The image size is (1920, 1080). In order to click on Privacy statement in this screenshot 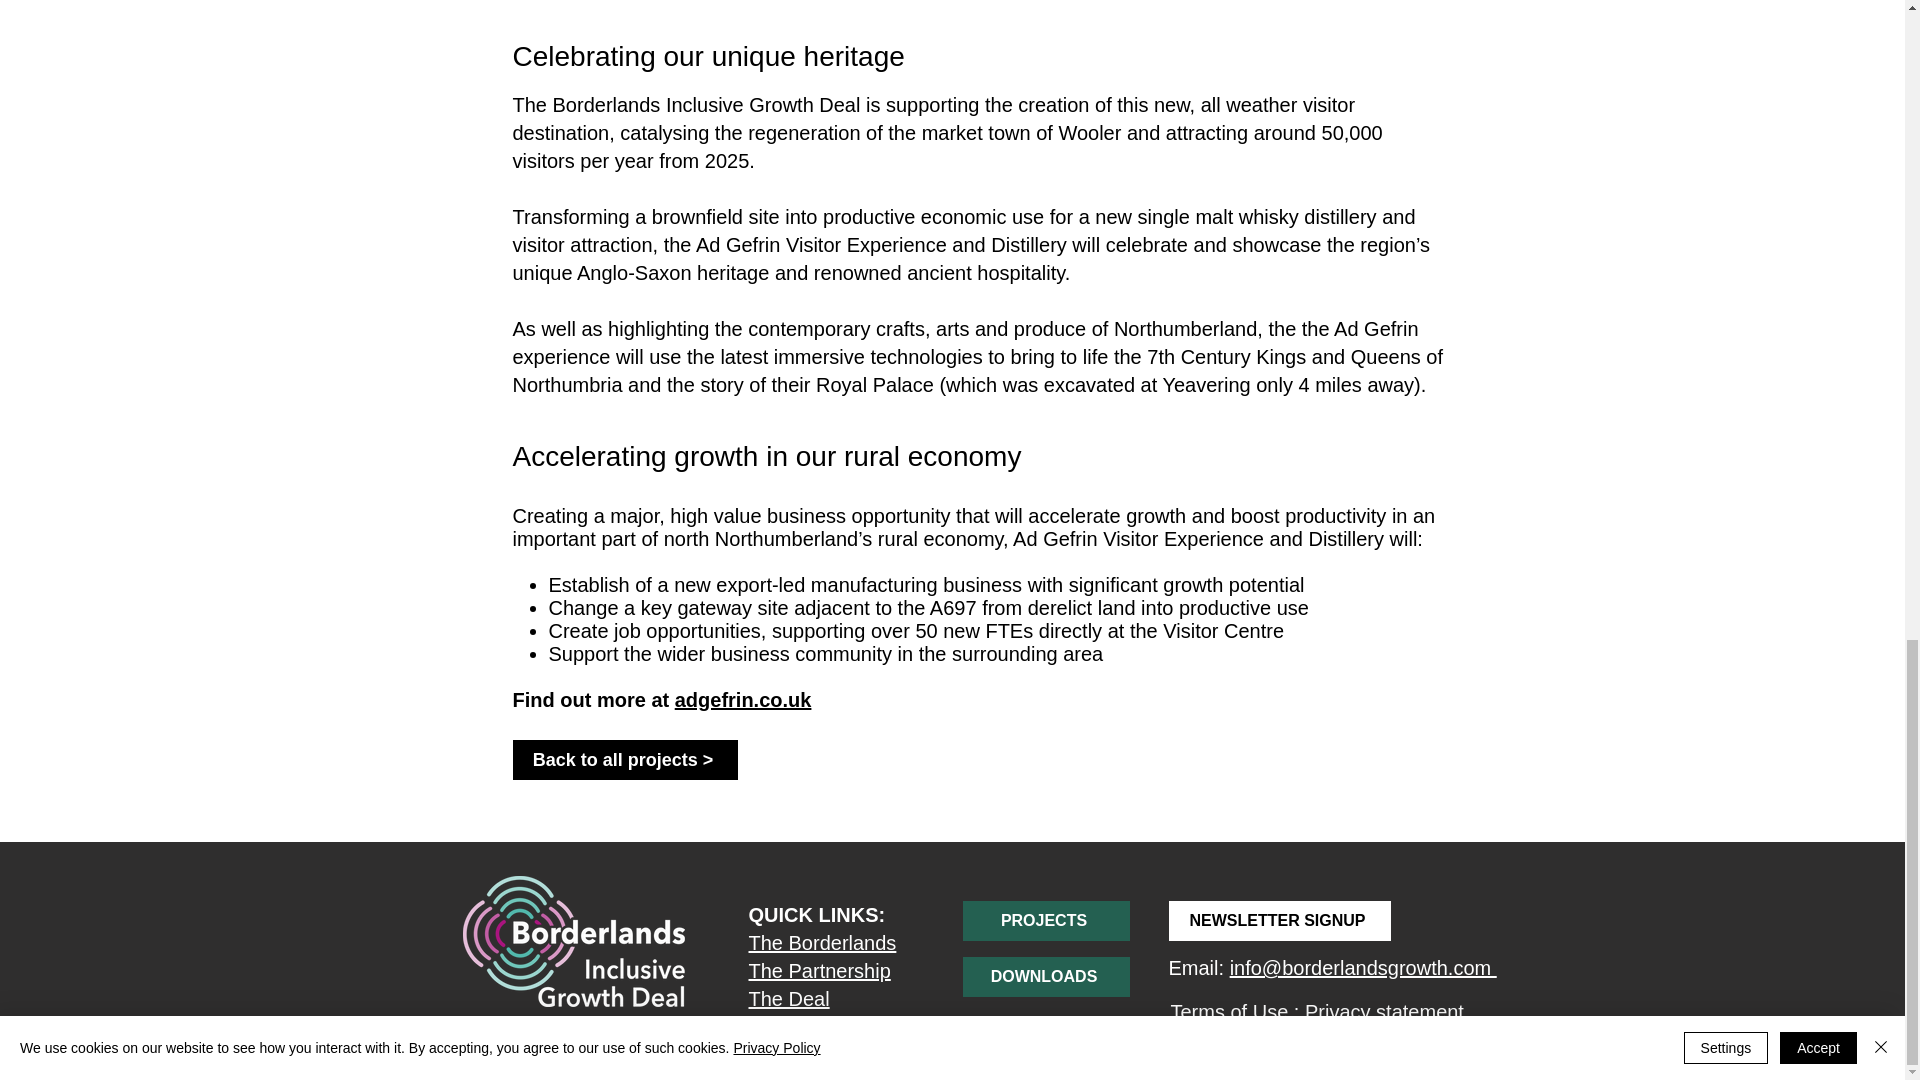, I will do `click(1384, 1012)`.